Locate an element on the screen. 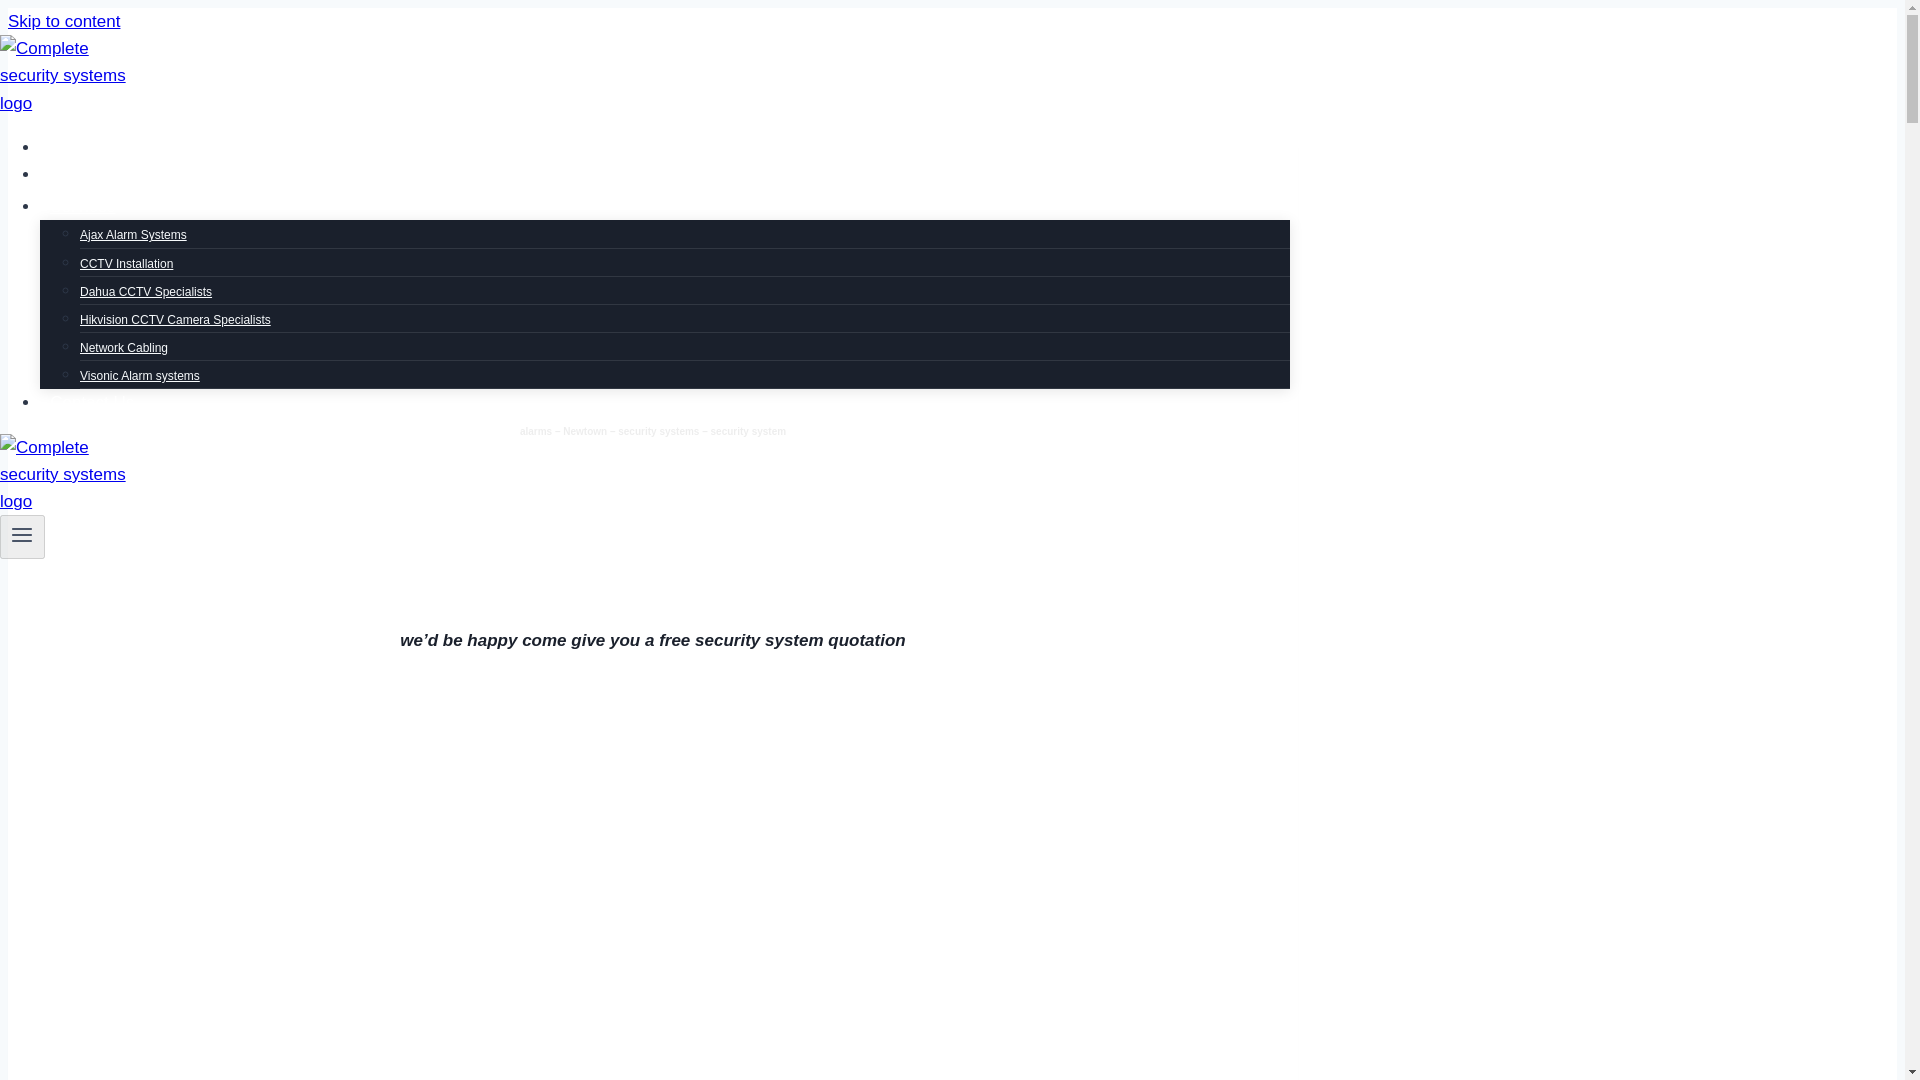 Image resolution: width=1920 pixels, height=1080 pixels. Skip to content is located at coordinates (63, 21).